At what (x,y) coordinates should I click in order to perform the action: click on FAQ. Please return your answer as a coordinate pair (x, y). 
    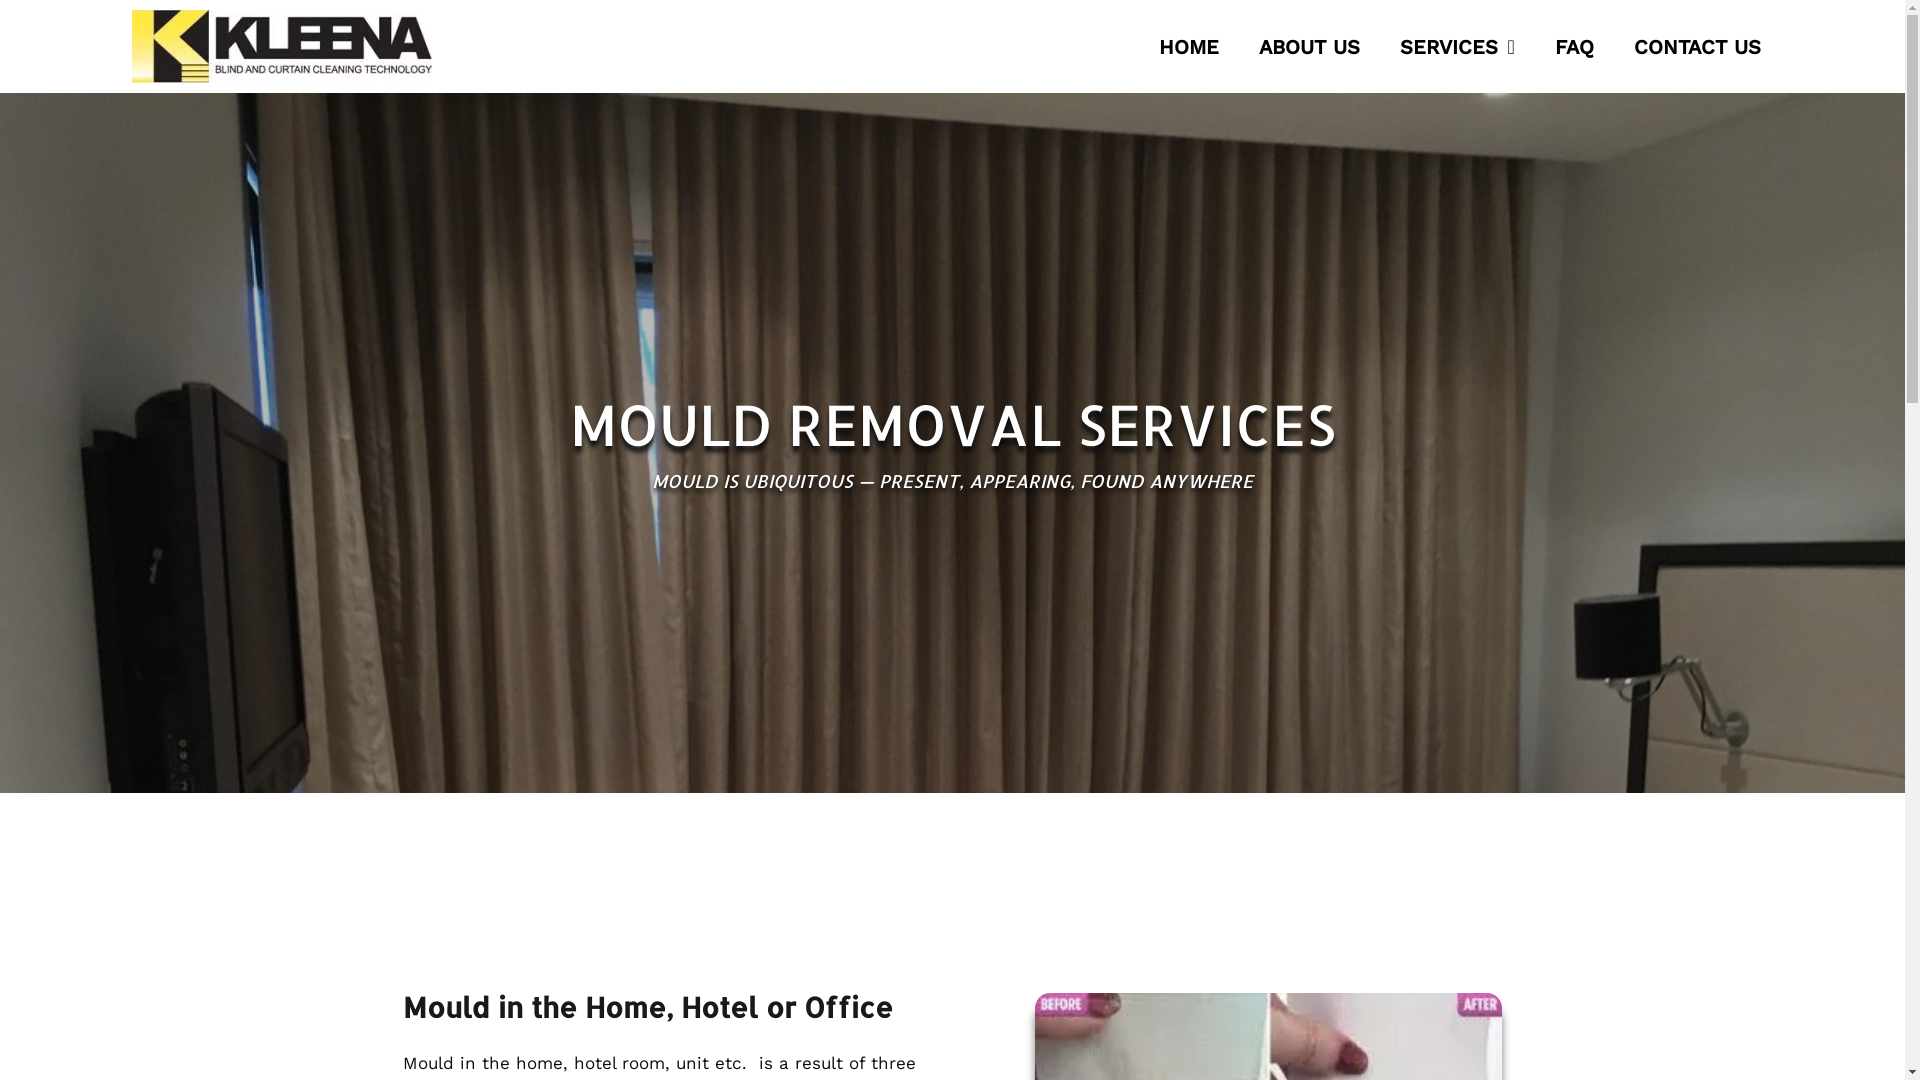
    Looking at the image, I should click on (1574, 47).